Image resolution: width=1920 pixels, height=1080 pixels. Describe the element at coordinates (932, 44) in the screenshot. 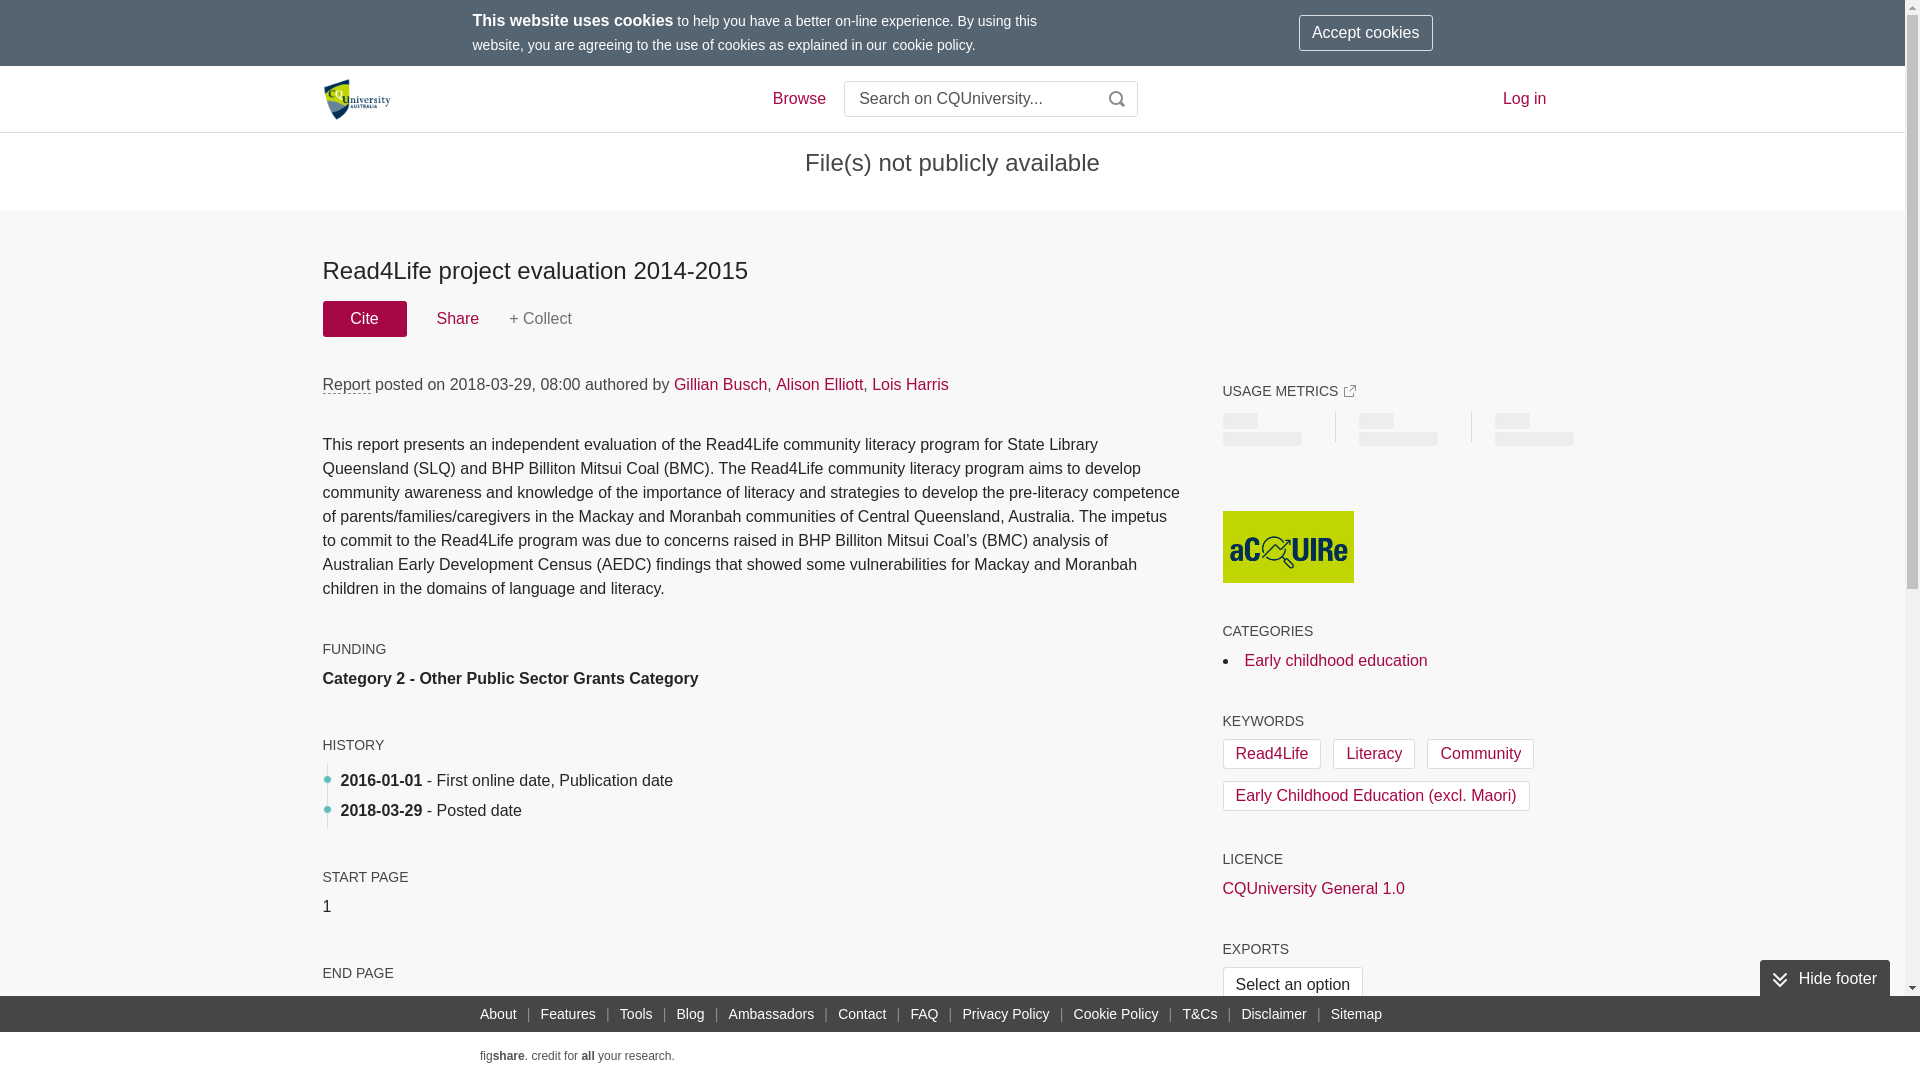

I see `cookie policy` at that location.